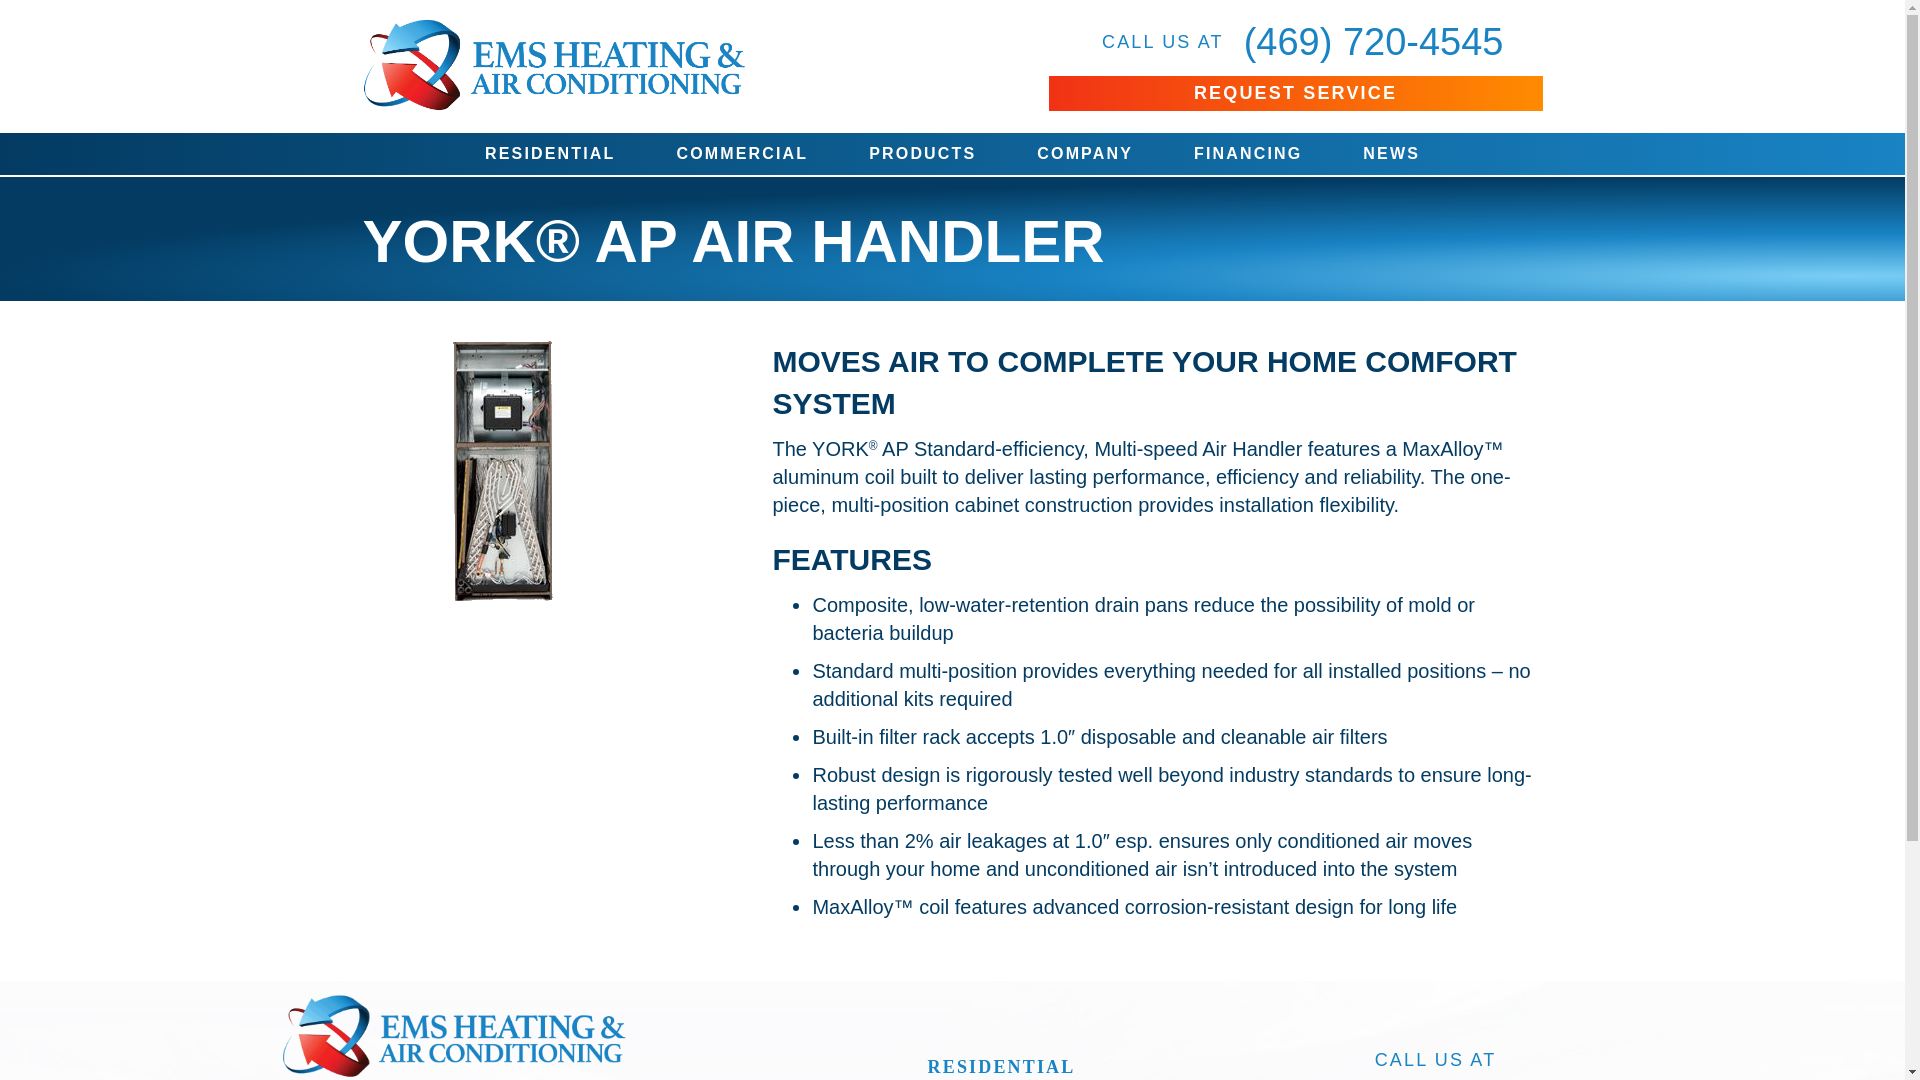 Image resolution: width=1920 pixels, height=1080 pixels. I want to click on PRODUCTS, so click(922, 153).